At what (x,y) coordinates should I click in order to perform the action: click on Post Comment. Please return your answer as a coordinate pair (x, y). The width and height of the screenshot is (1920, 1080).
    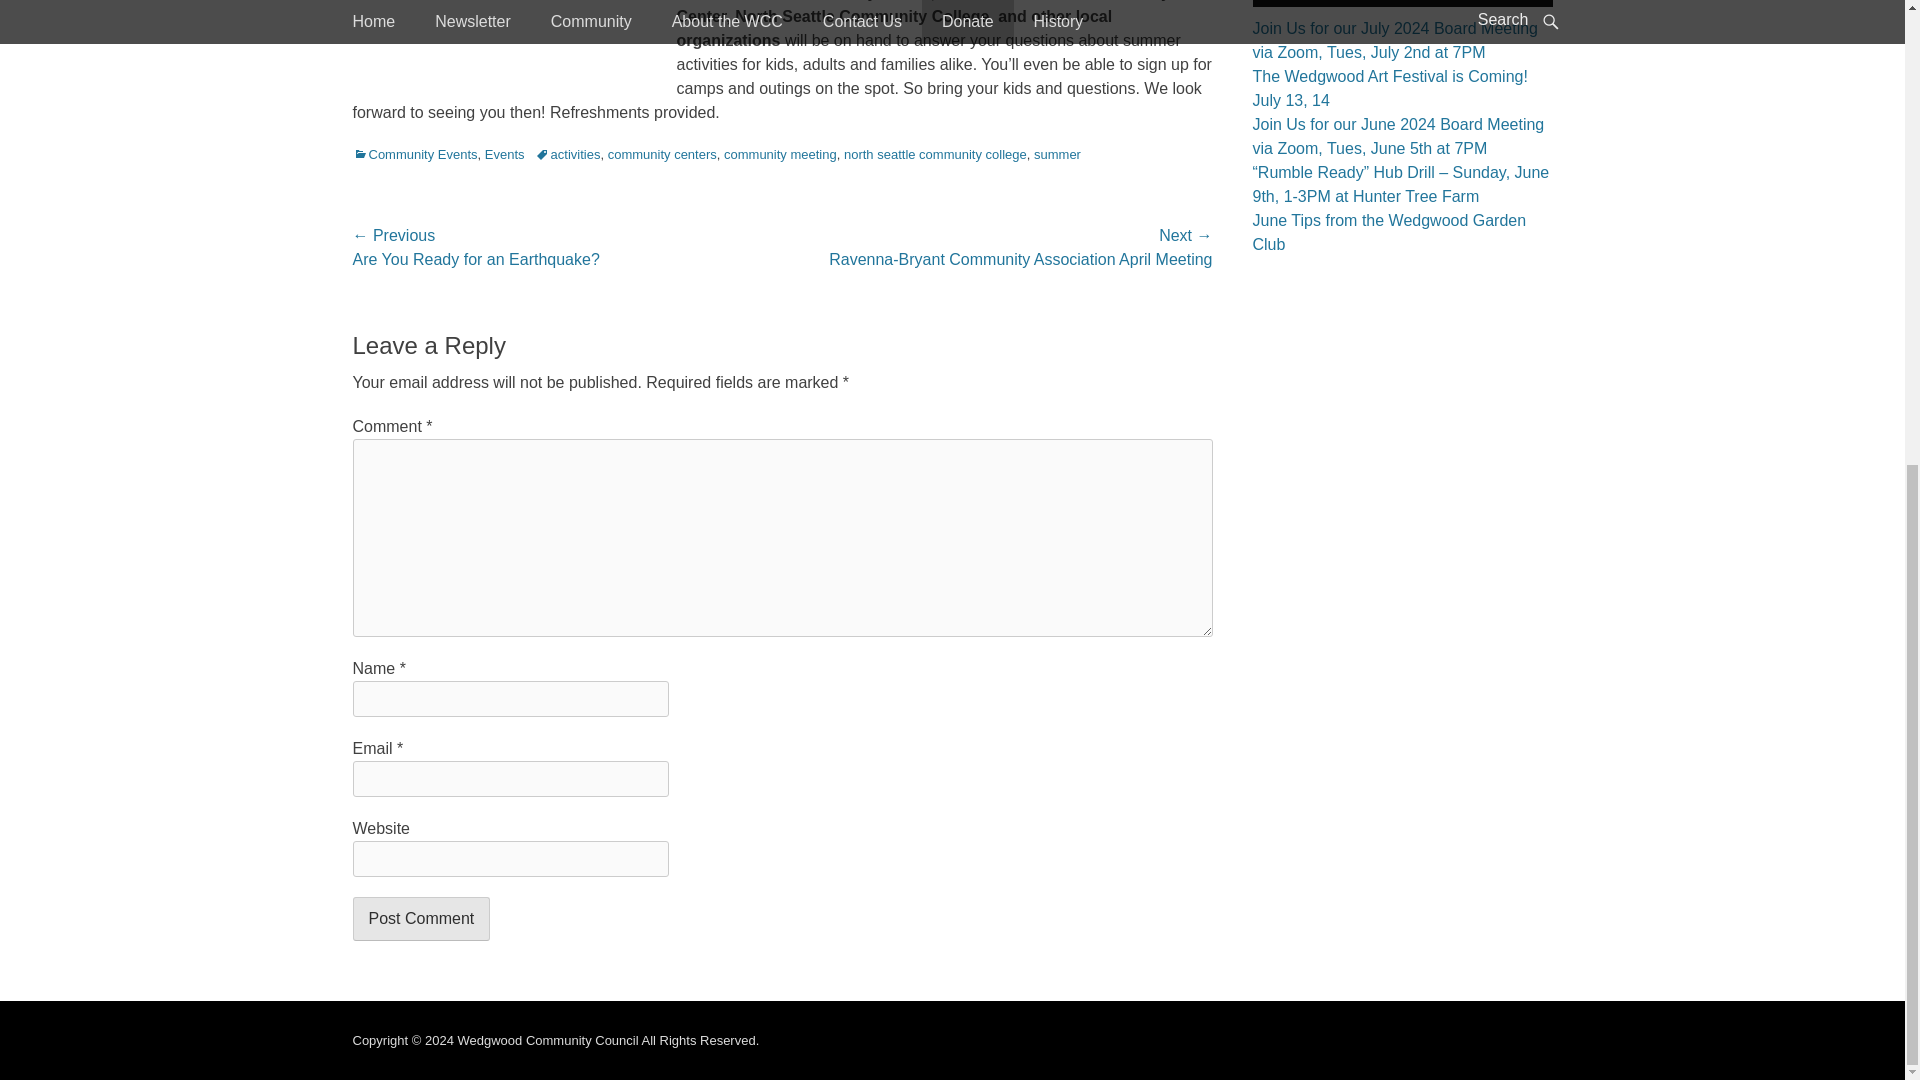
    Looking at the image, I should click on (420, 918).